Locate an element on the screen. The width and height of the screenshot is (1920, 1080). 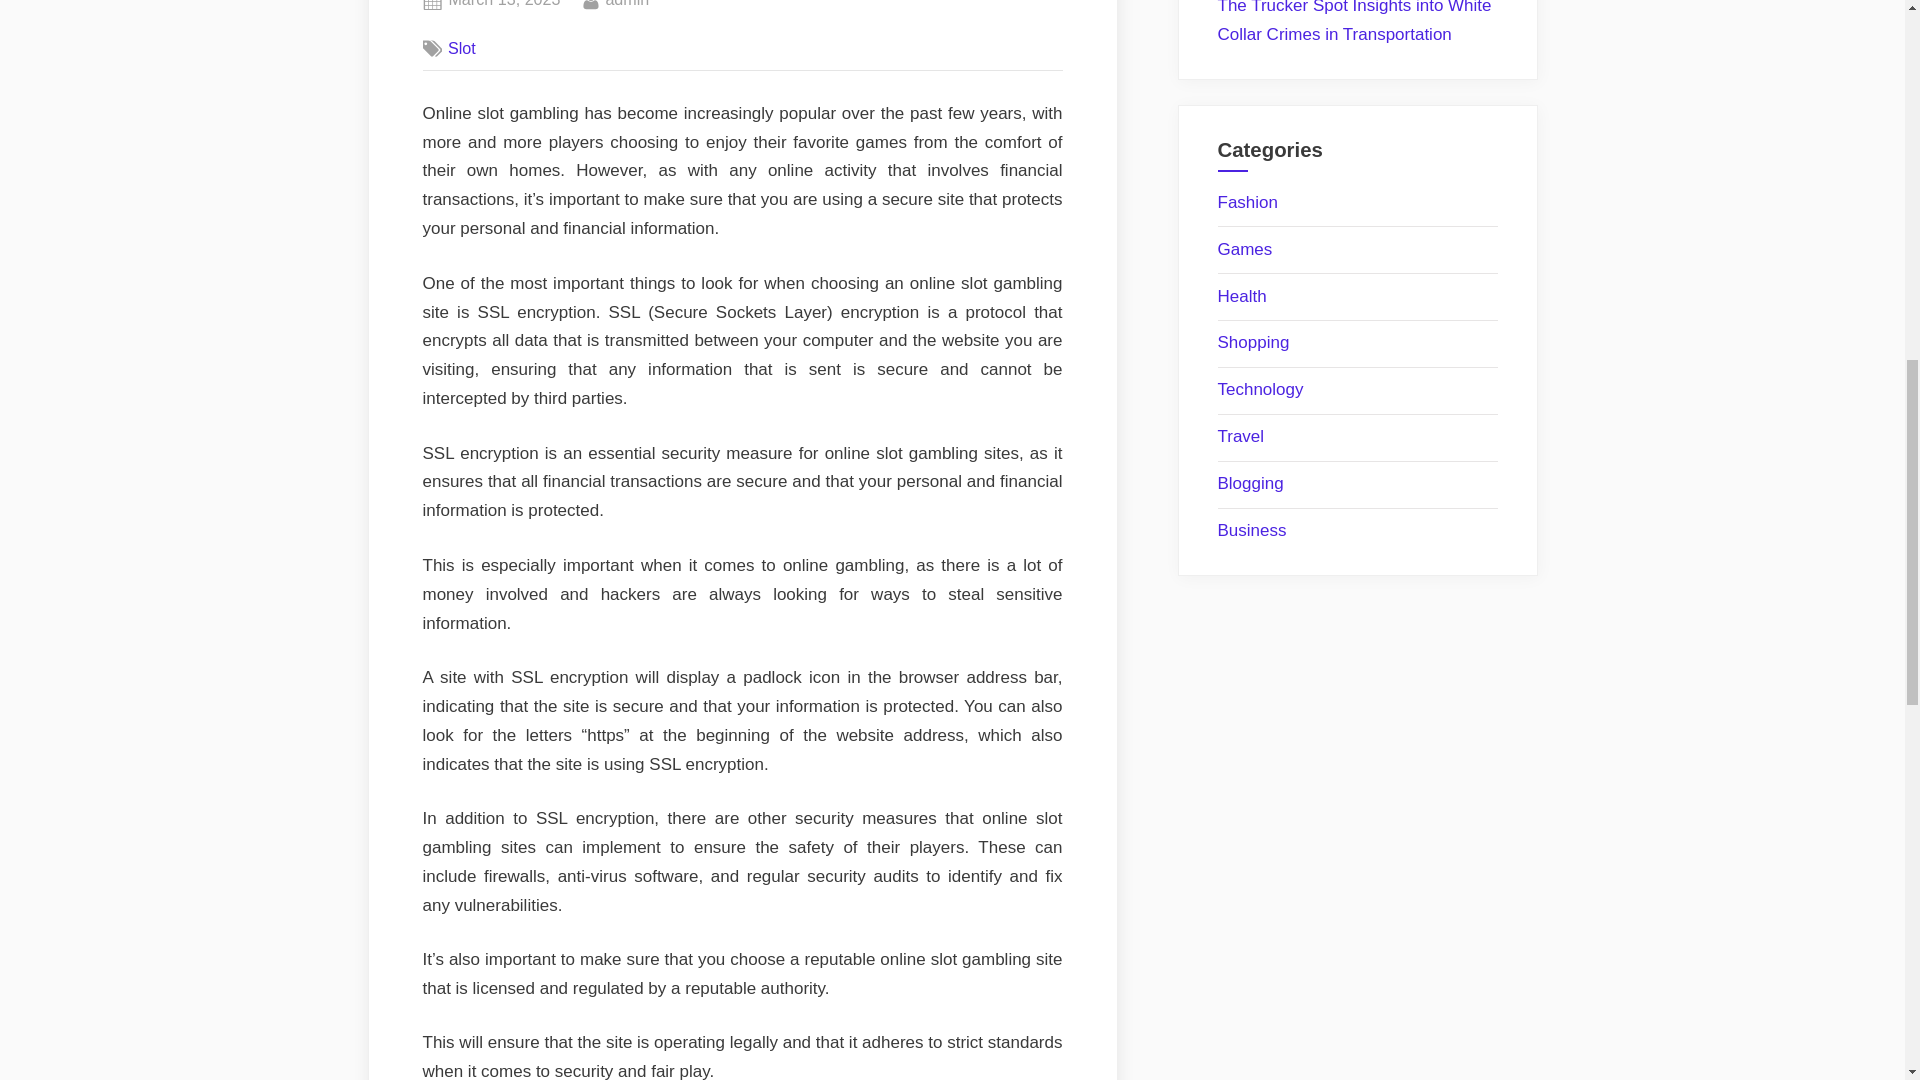
Games is located at coordinates (1242, 296).